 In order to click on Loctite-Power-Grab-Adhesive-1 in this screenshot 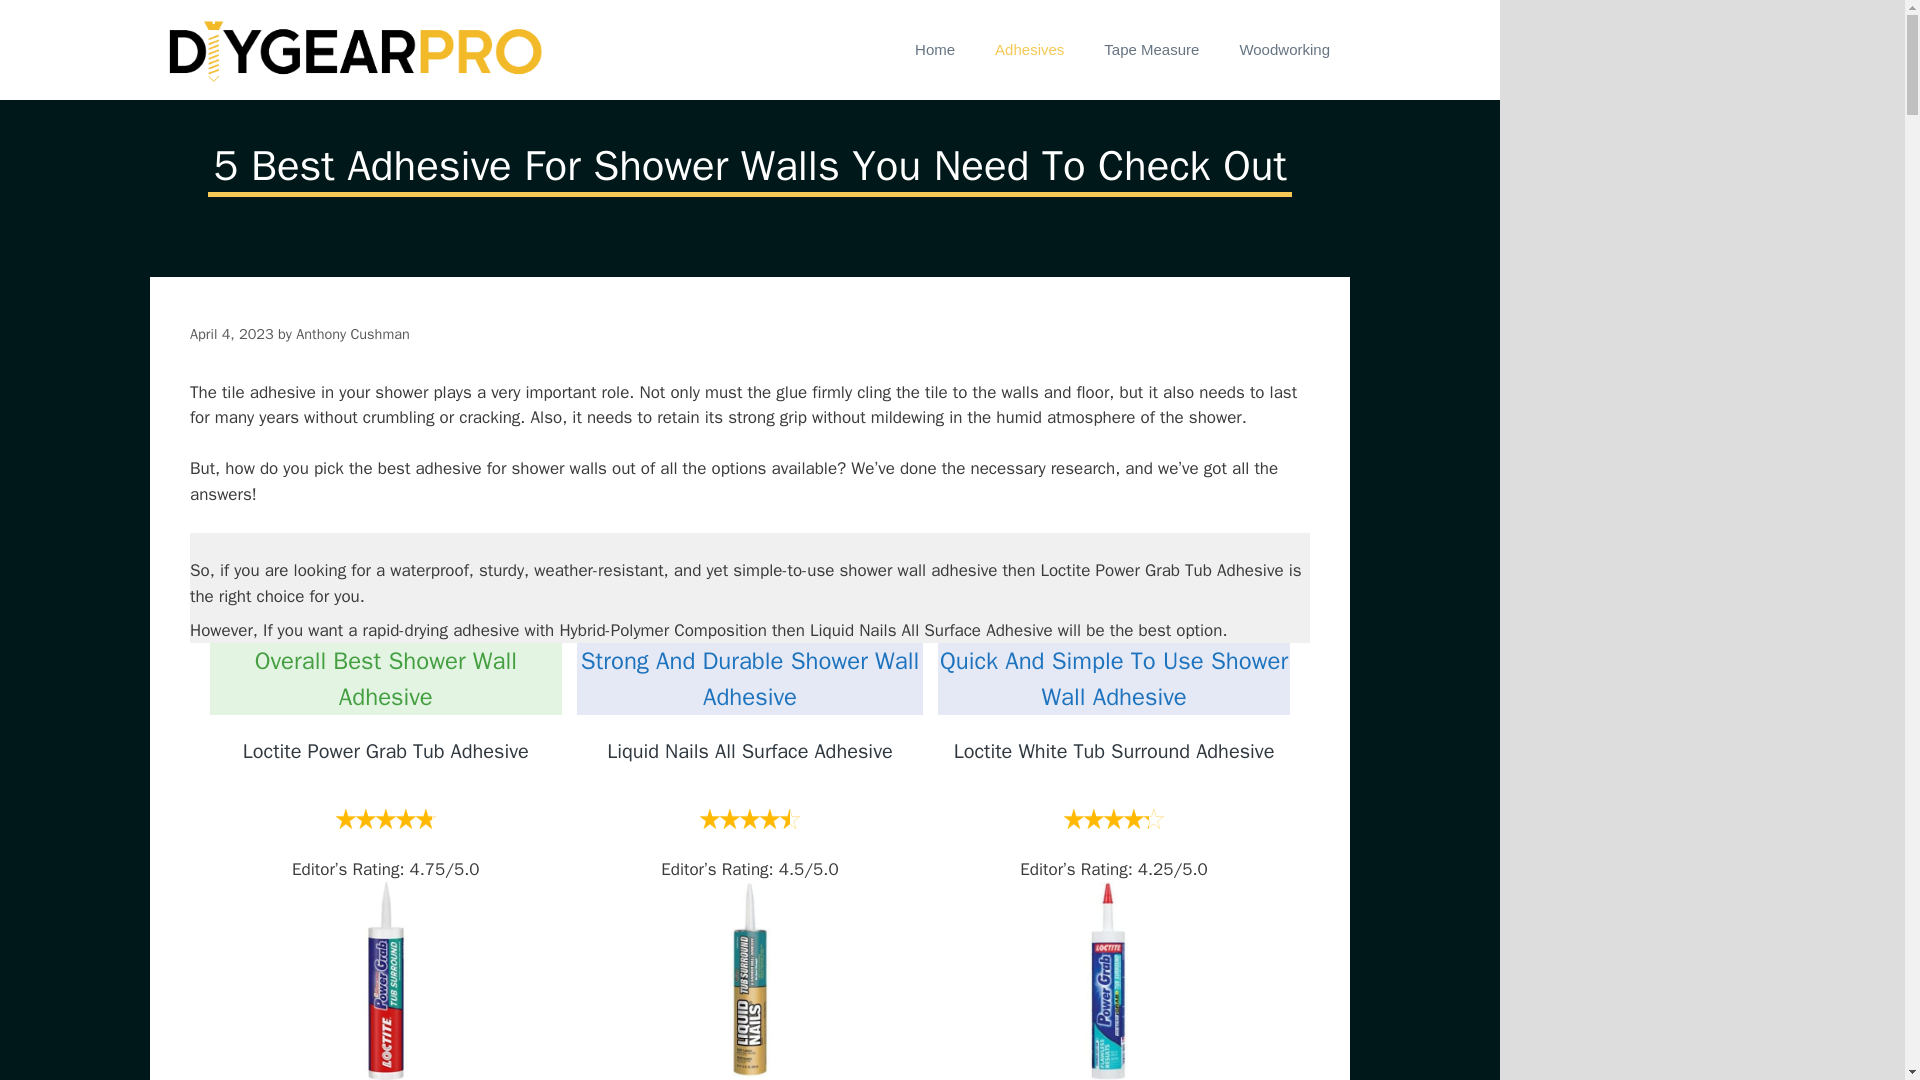, I will do `click(386, 981)`.